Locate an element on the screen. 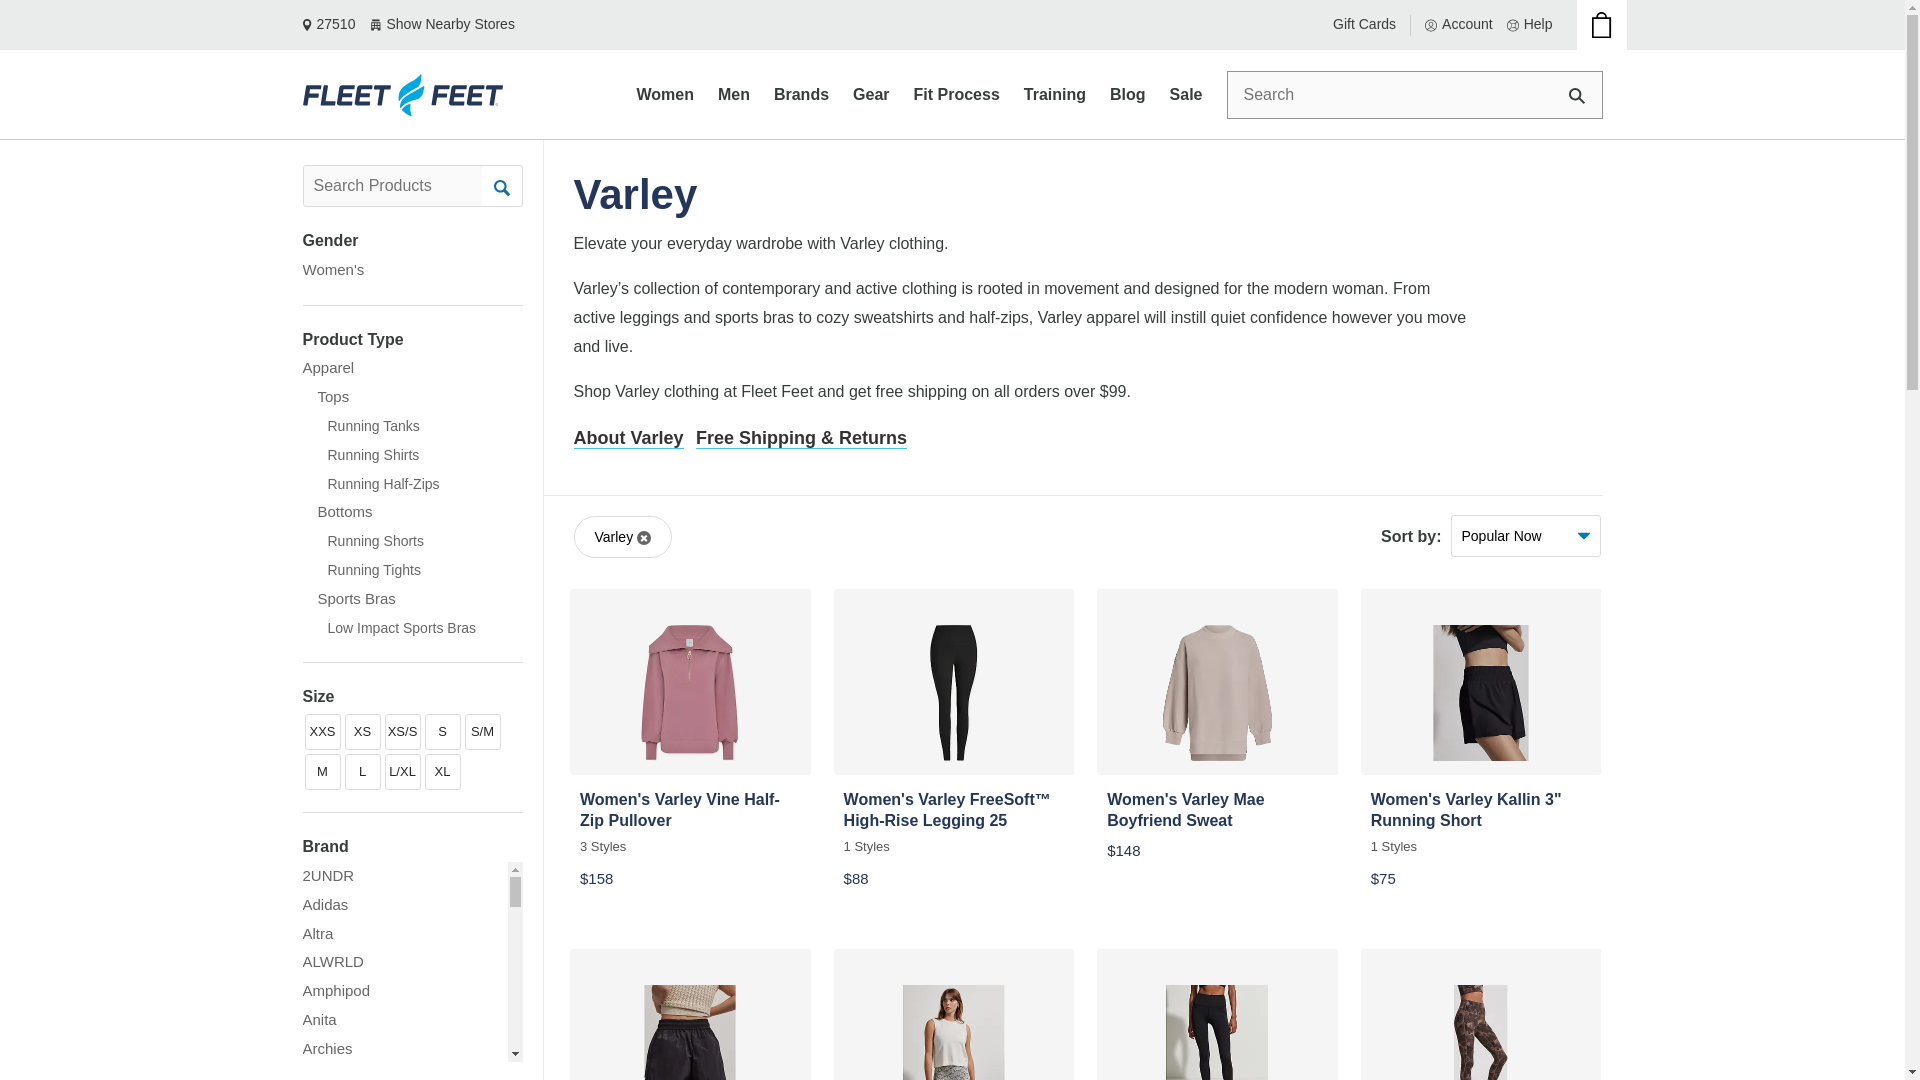  Size: S is located at coordinates (442, 731).